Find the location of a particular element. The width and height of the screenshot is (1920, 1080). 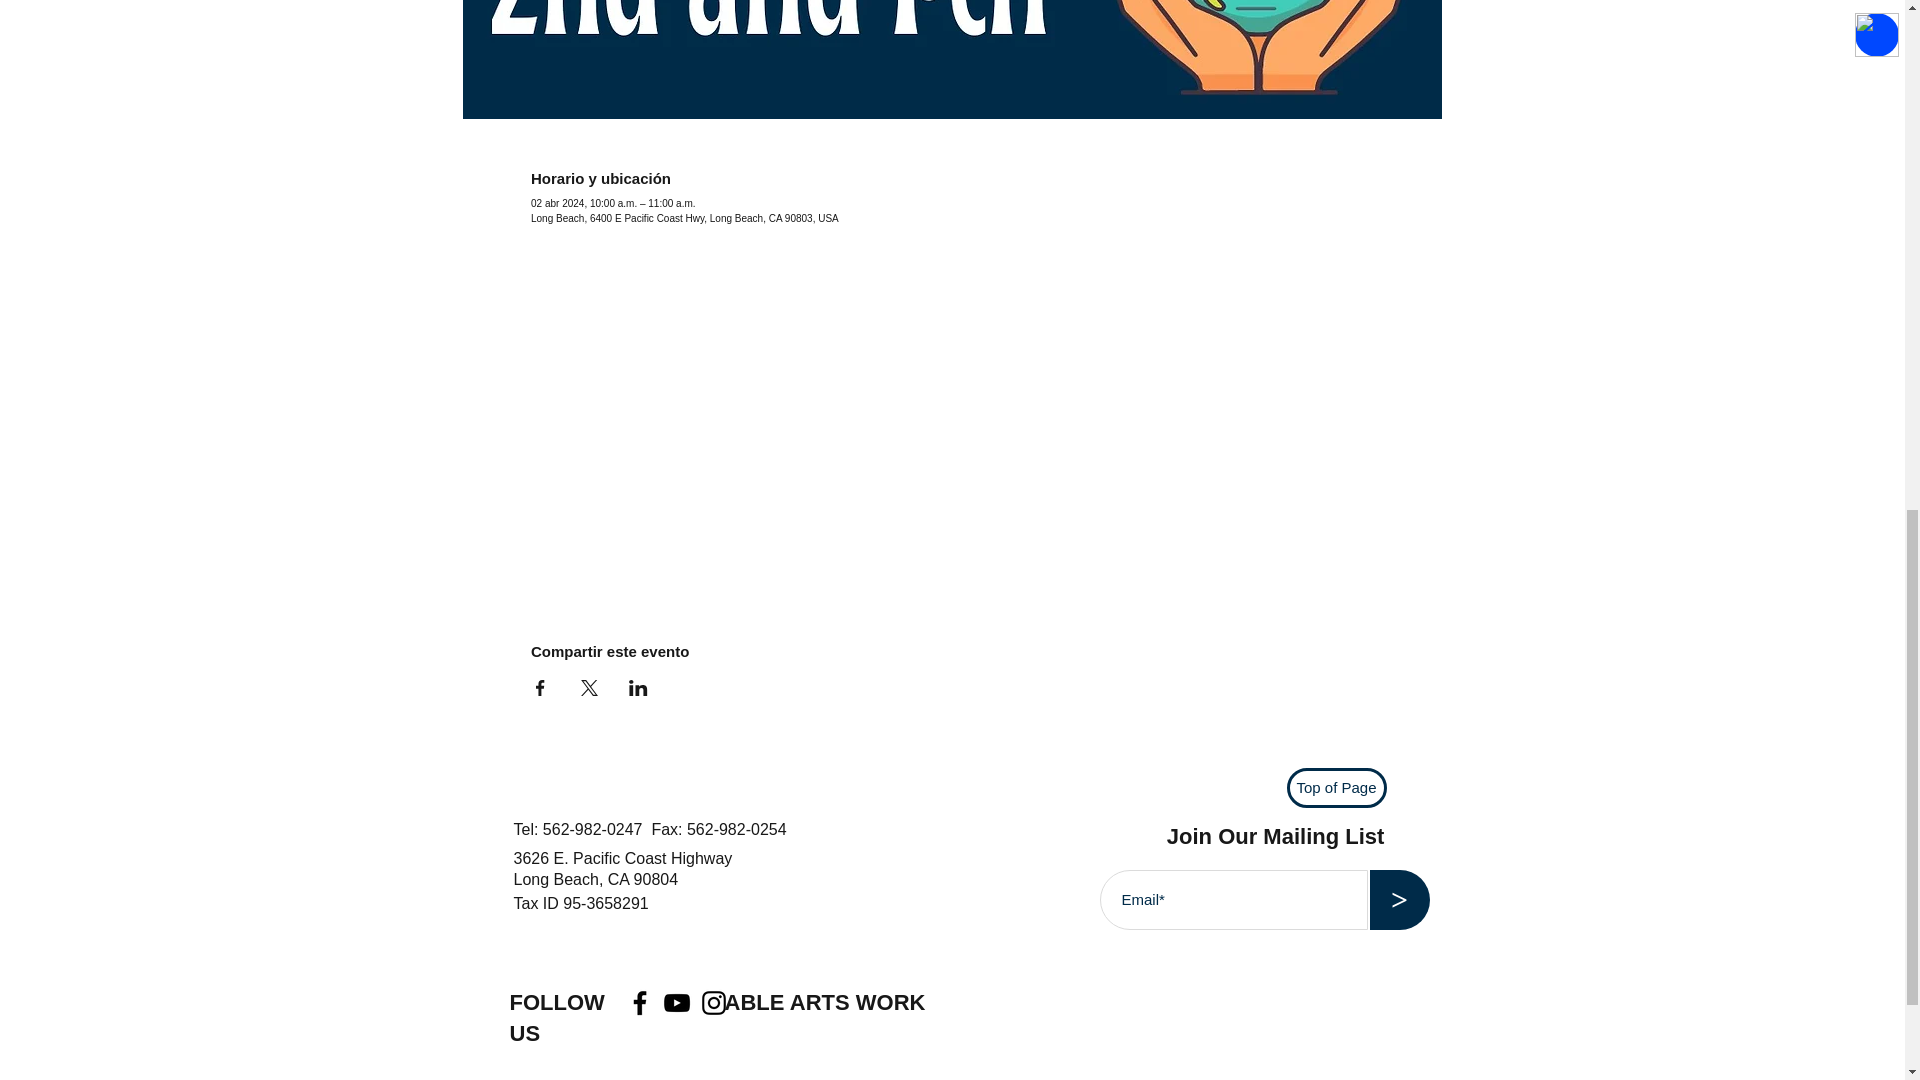

Join Our Mailing List  is located at coordinates (1278, 836).